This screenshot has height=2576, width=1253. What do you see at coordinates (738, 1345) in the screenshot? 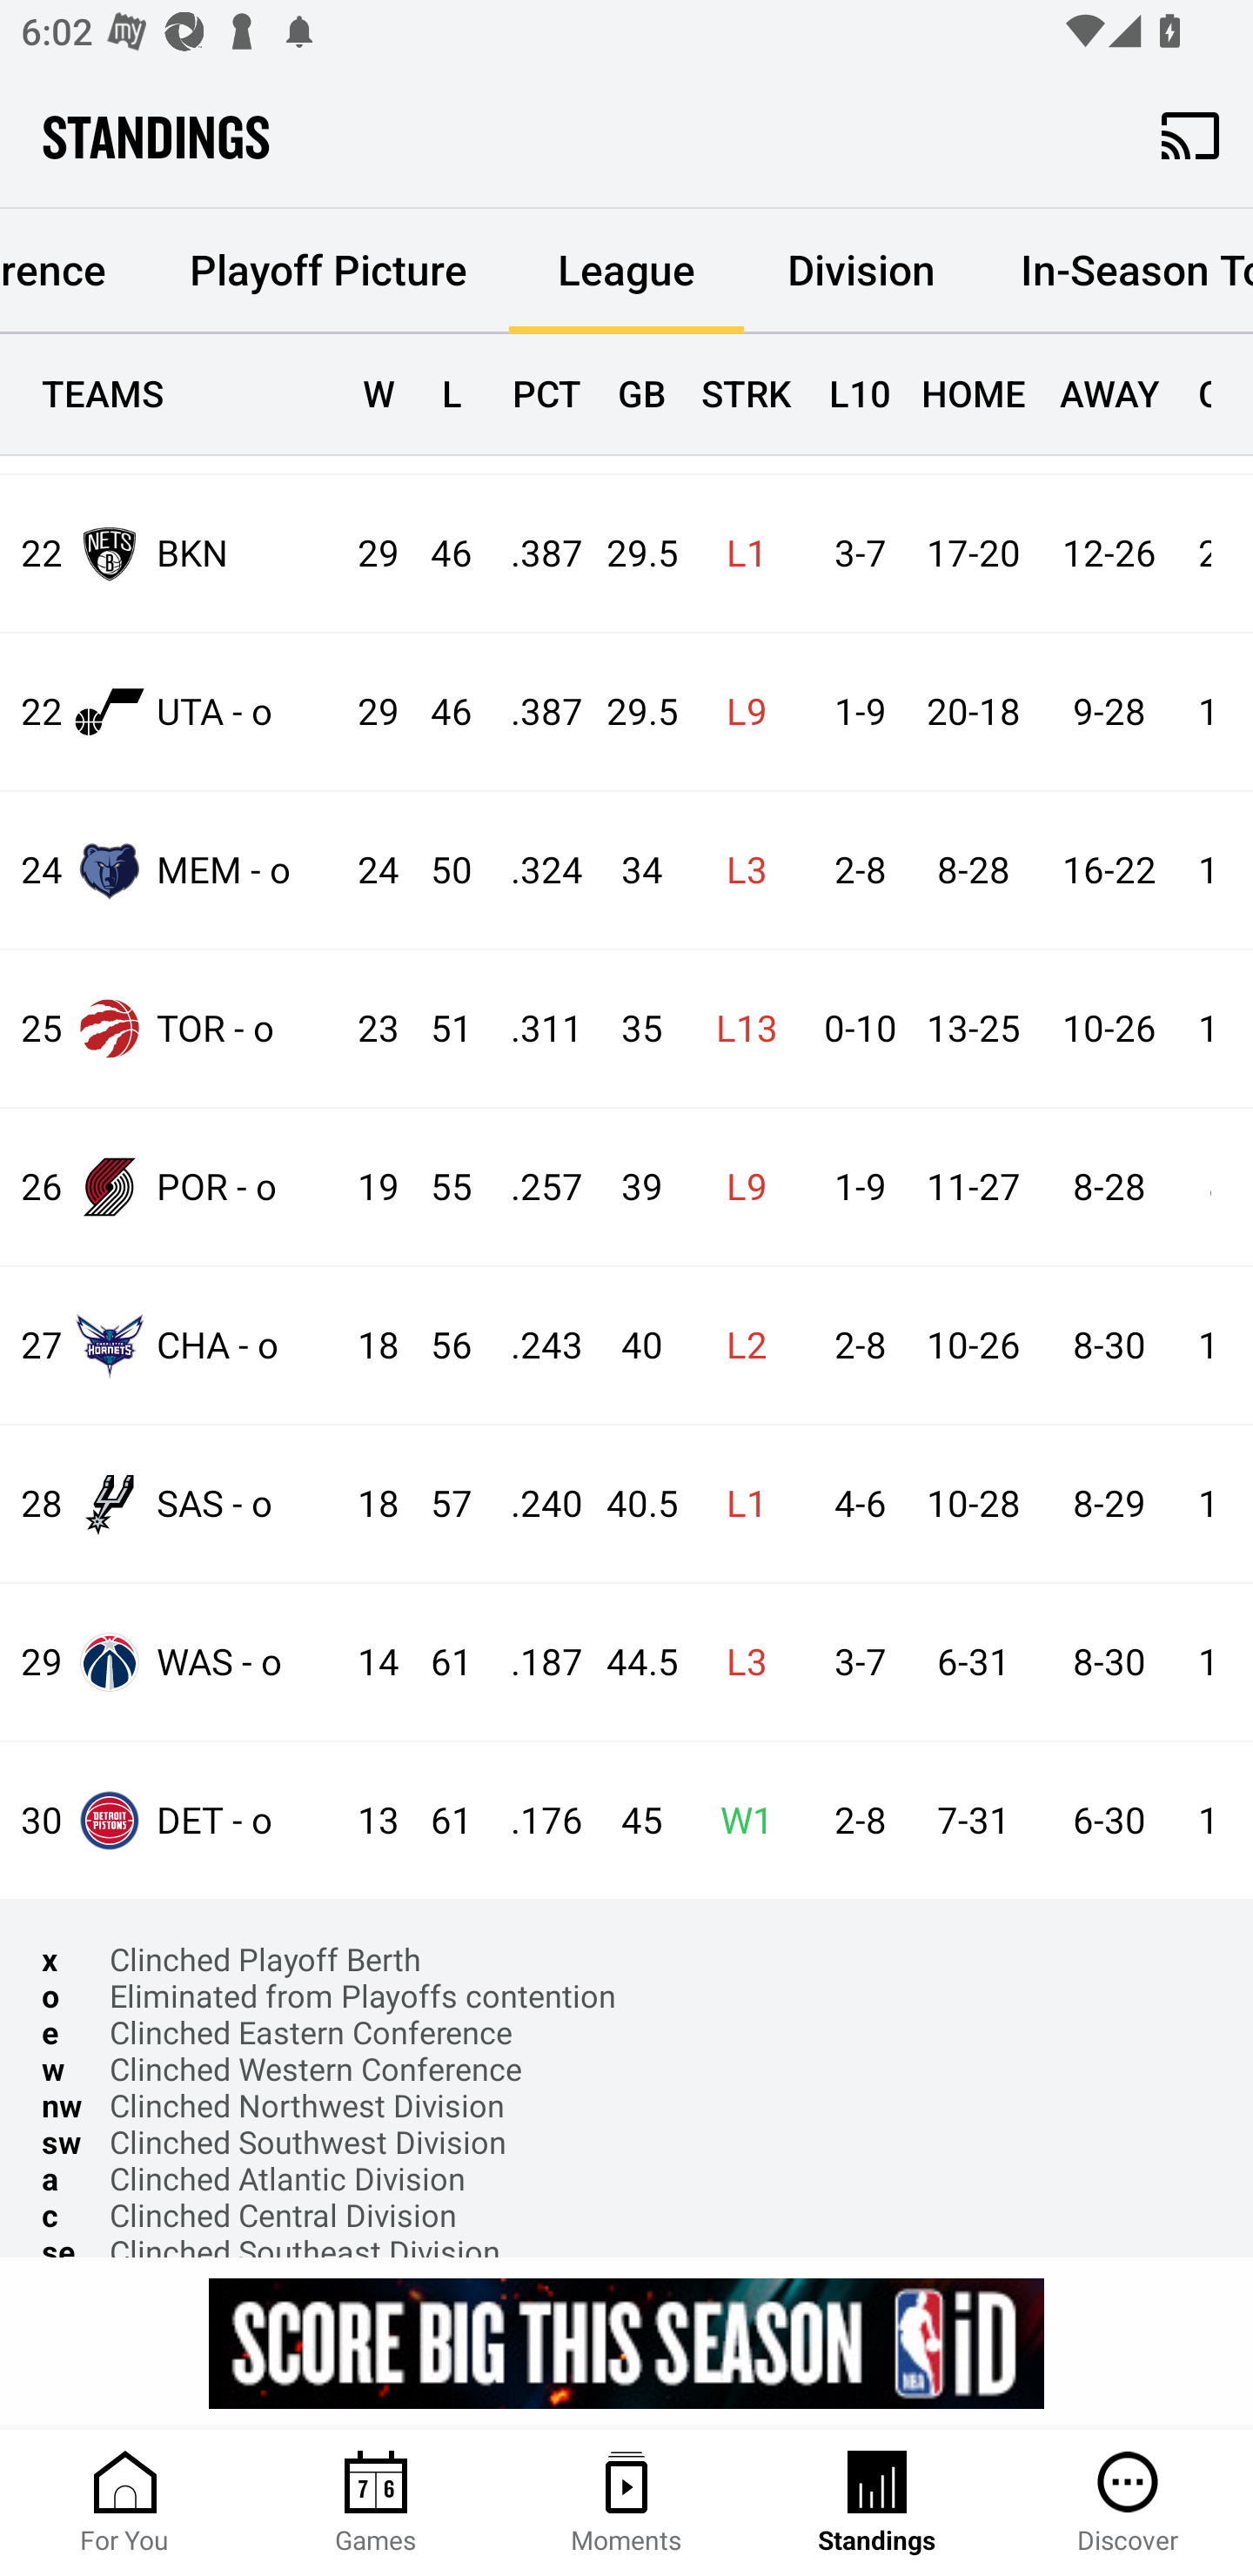
I see `L2` at bounding box center [738, 1345].